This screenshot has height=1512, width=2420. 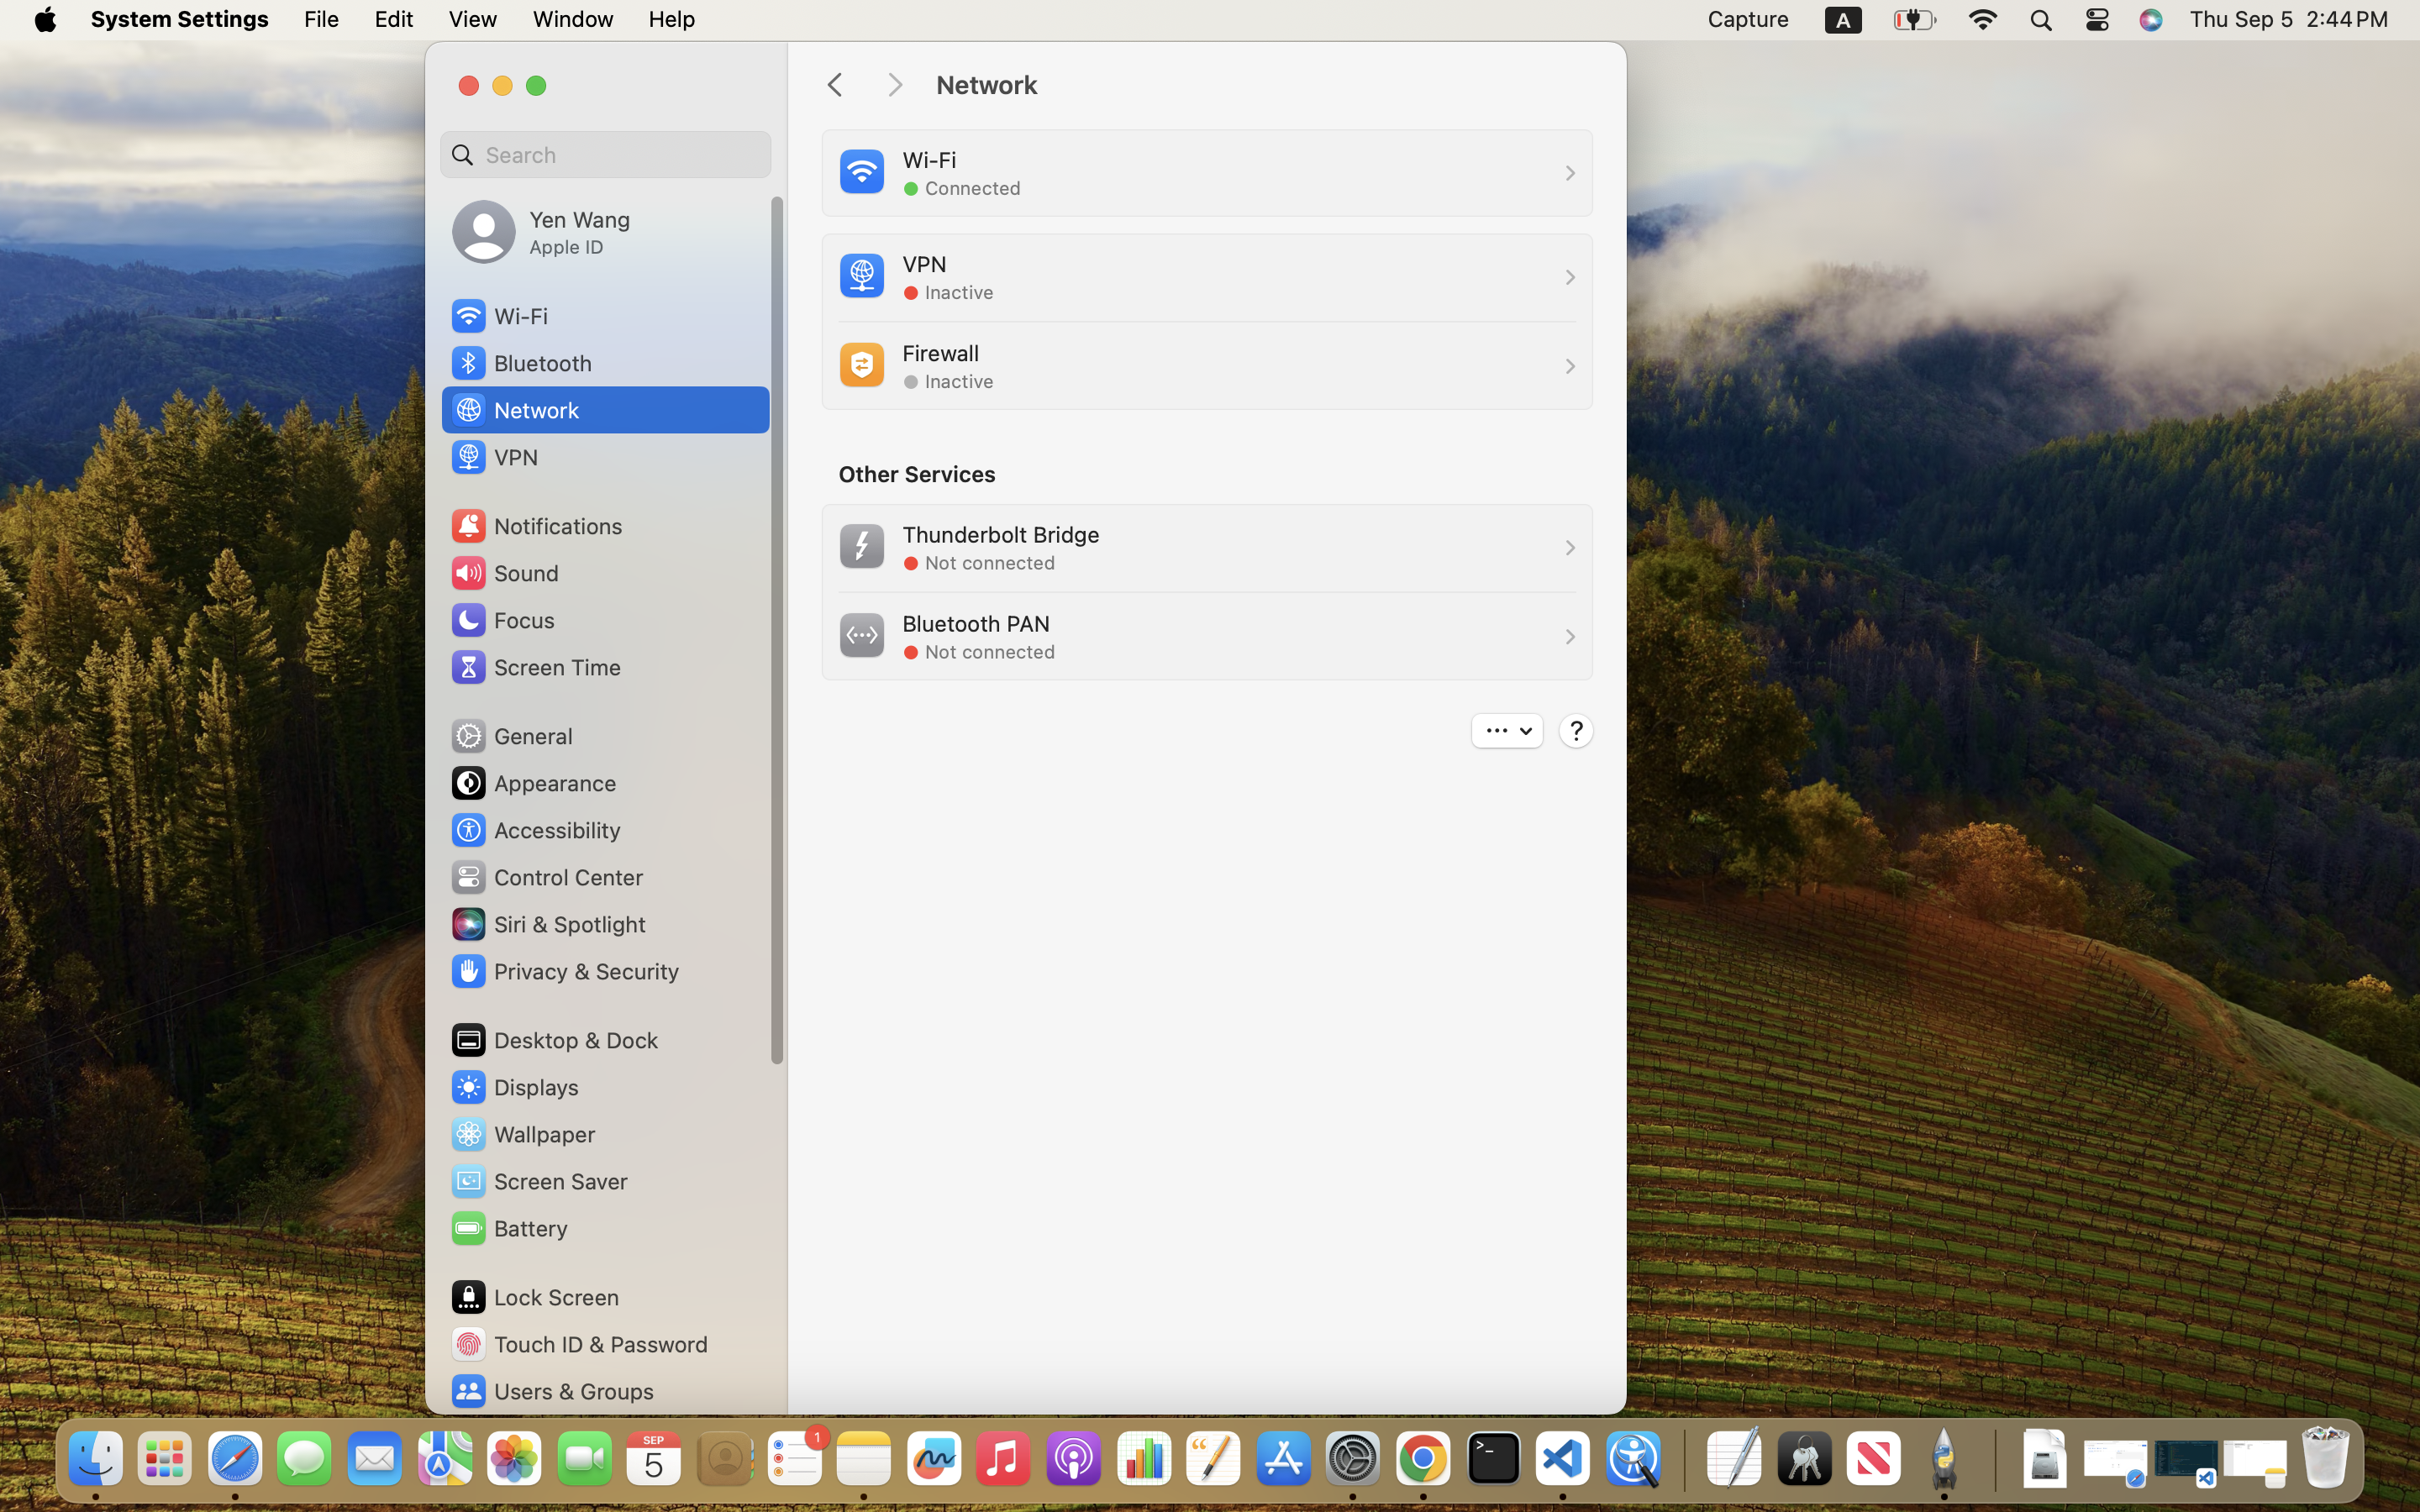 What do you see at coordinates (539, 1181) in the screenshot?
I see `Screen Saver` at bounding box center [539, 1181].